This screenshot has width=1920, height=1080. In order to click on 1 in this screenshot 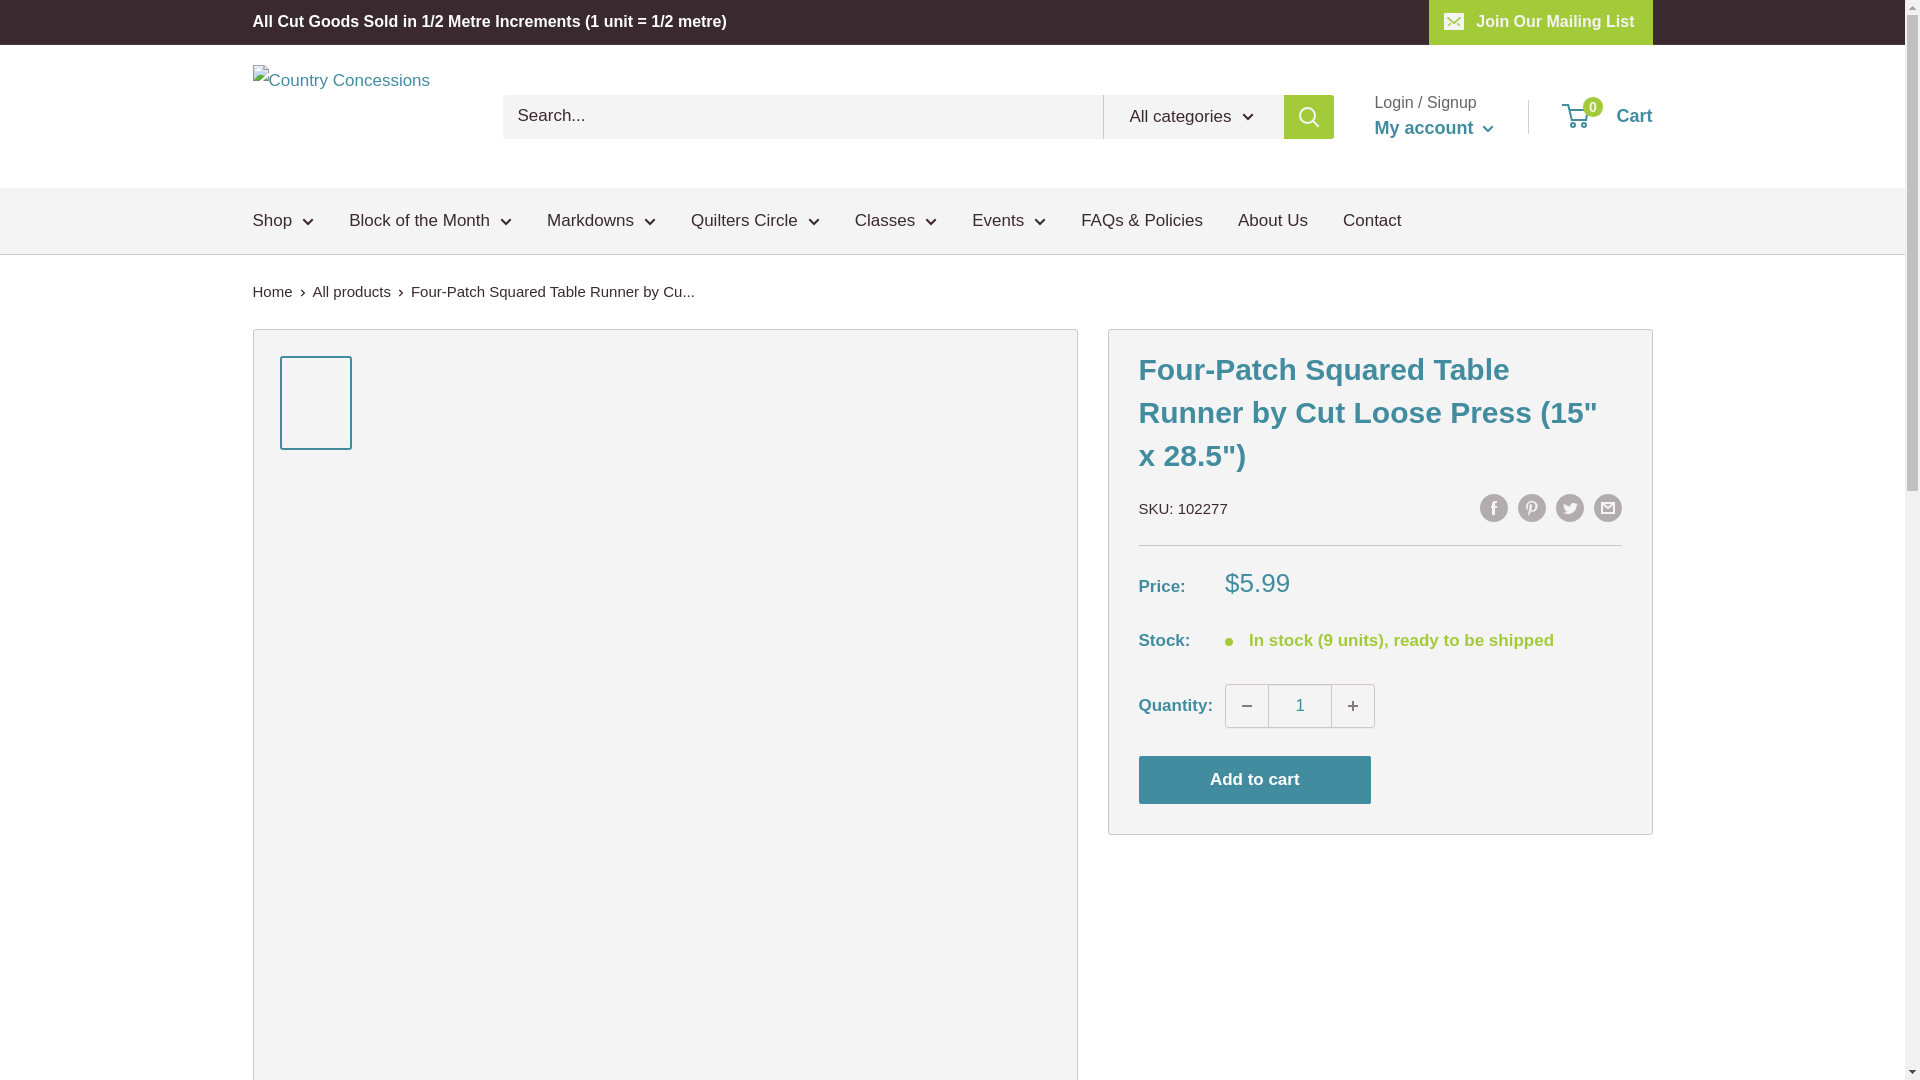, I will do `click(1300, 705)`.